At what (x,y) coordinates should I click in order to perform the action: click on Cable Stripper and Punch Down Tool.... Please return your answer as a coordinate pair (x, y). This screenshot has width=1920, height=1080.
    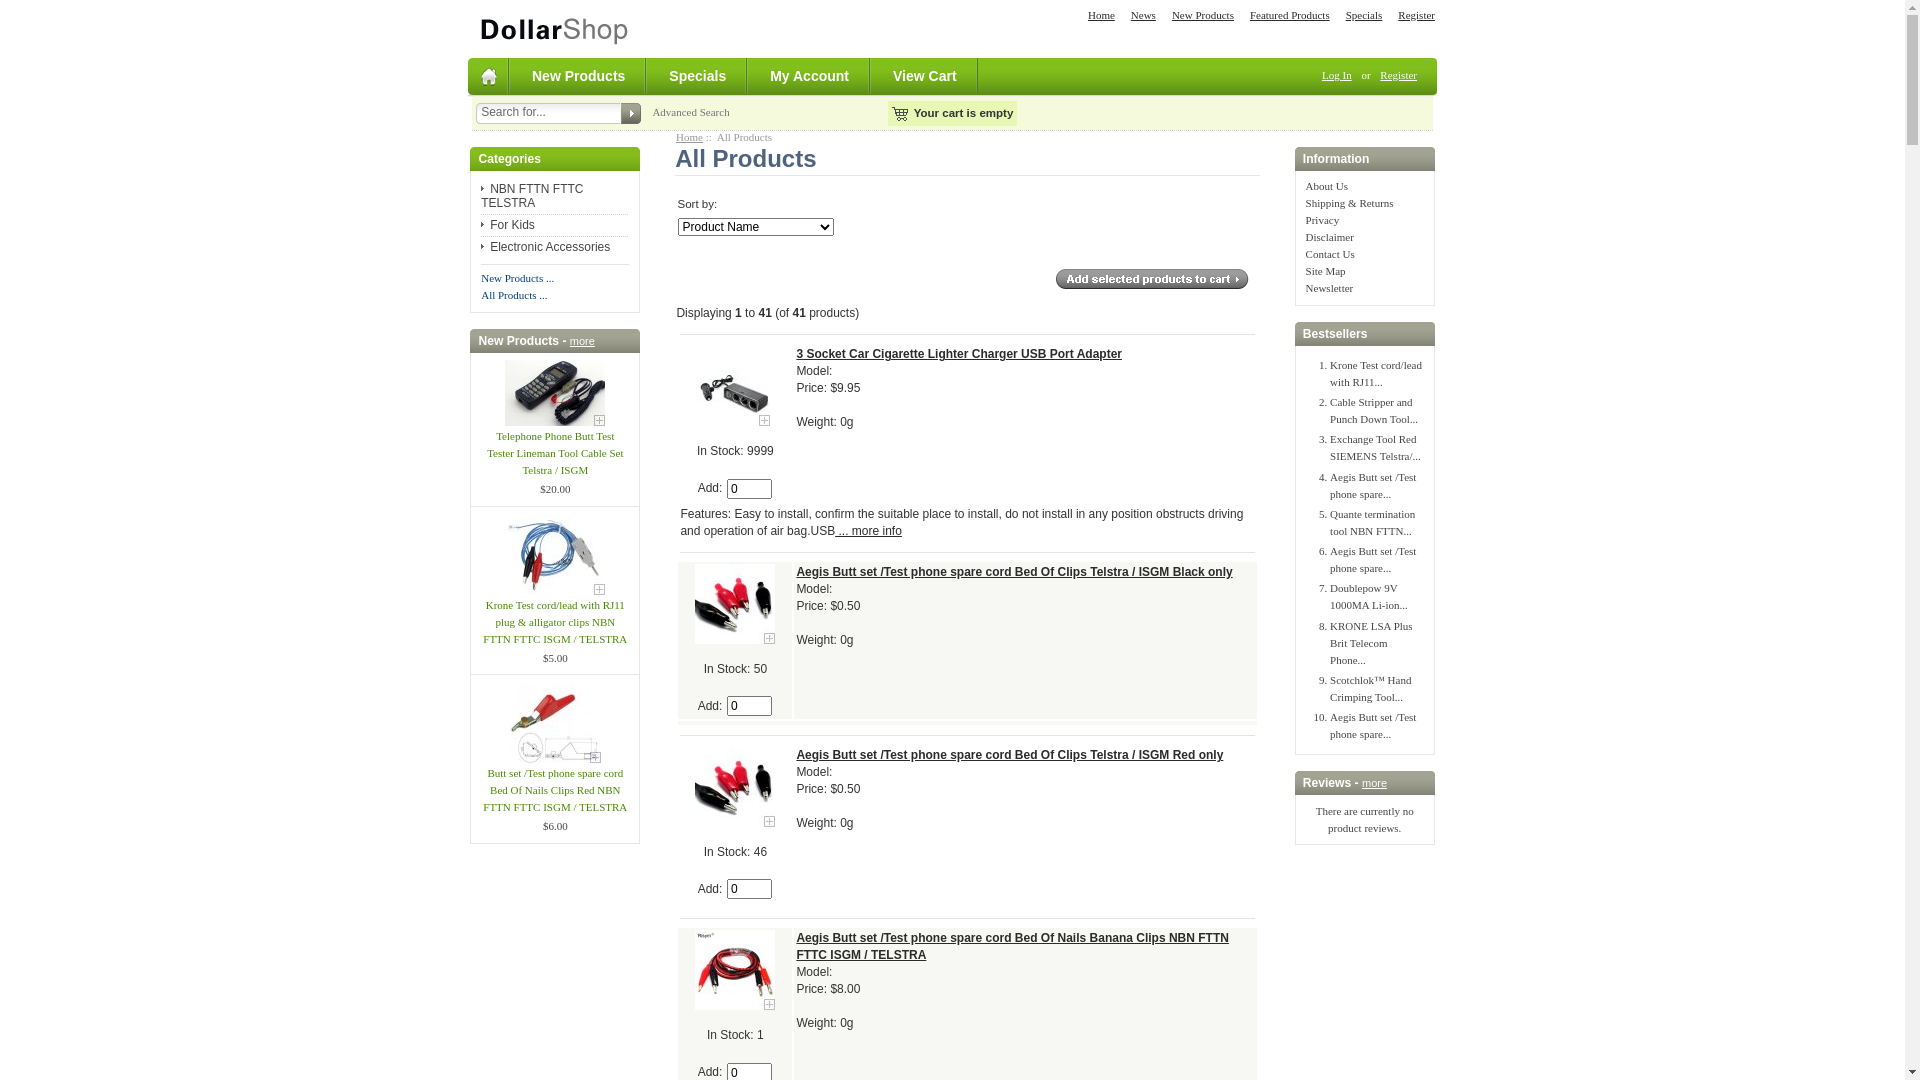
    Looking at the image, I should click on (1374, 410).